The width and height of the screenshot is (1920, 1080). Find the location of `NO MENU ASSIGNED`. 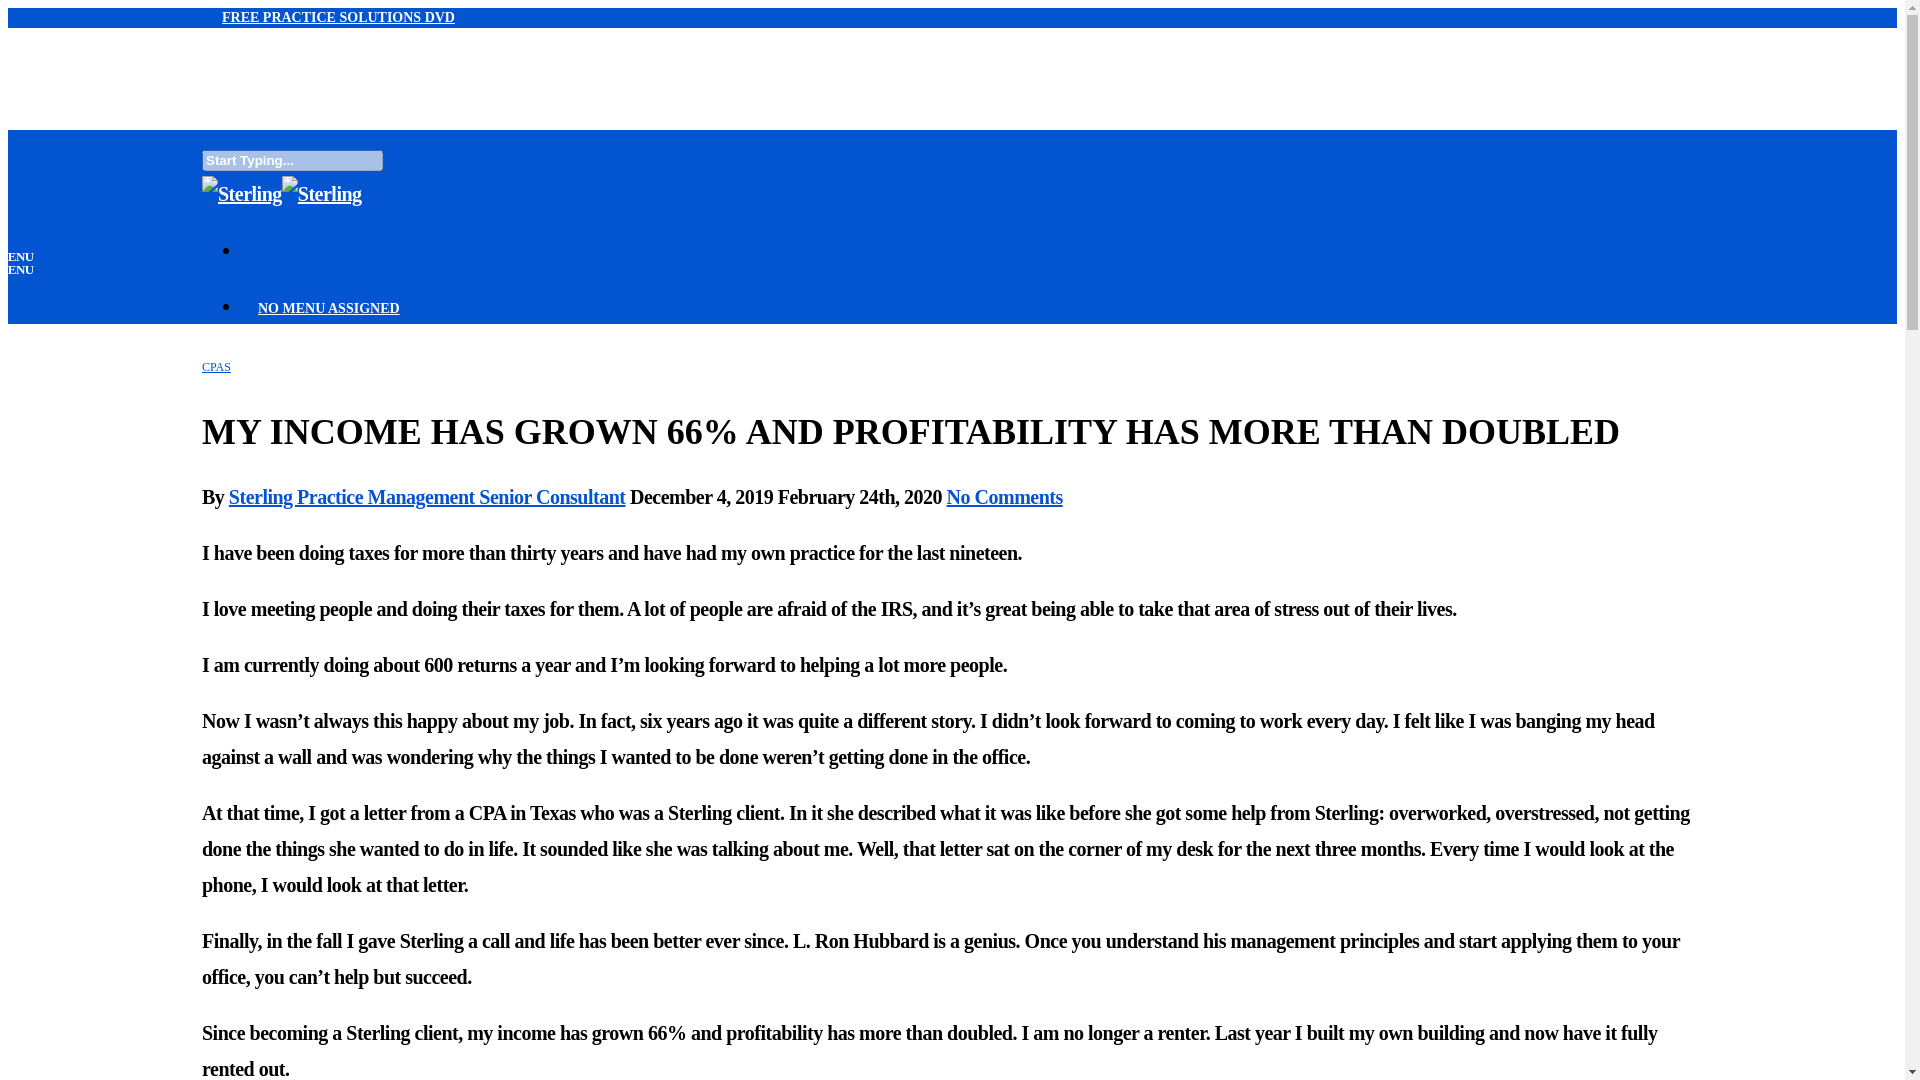

NO MENU ASSIGNED is located at coordinates (328, 314).